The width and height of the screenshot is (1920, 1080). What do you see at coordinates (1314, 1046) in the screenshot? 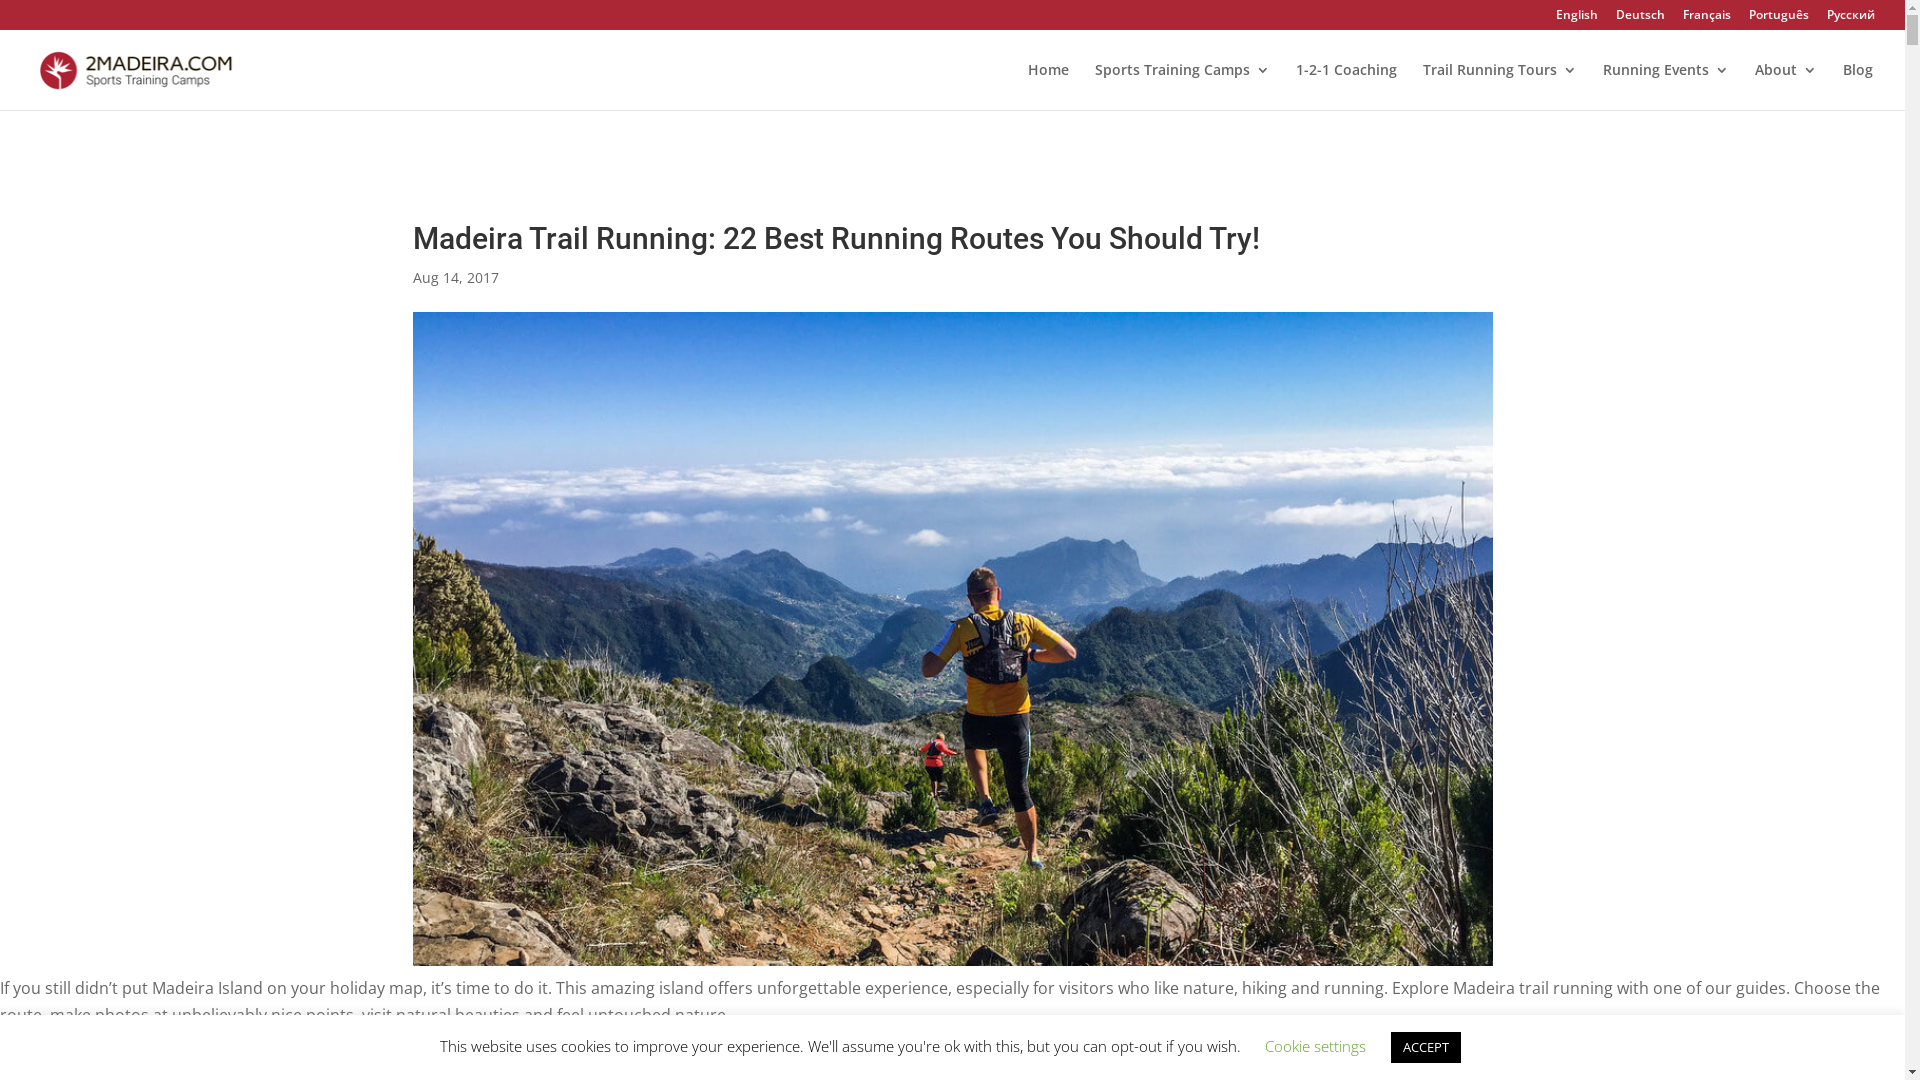
I see `Cookie settings` at bounding box center [1314, 1046].